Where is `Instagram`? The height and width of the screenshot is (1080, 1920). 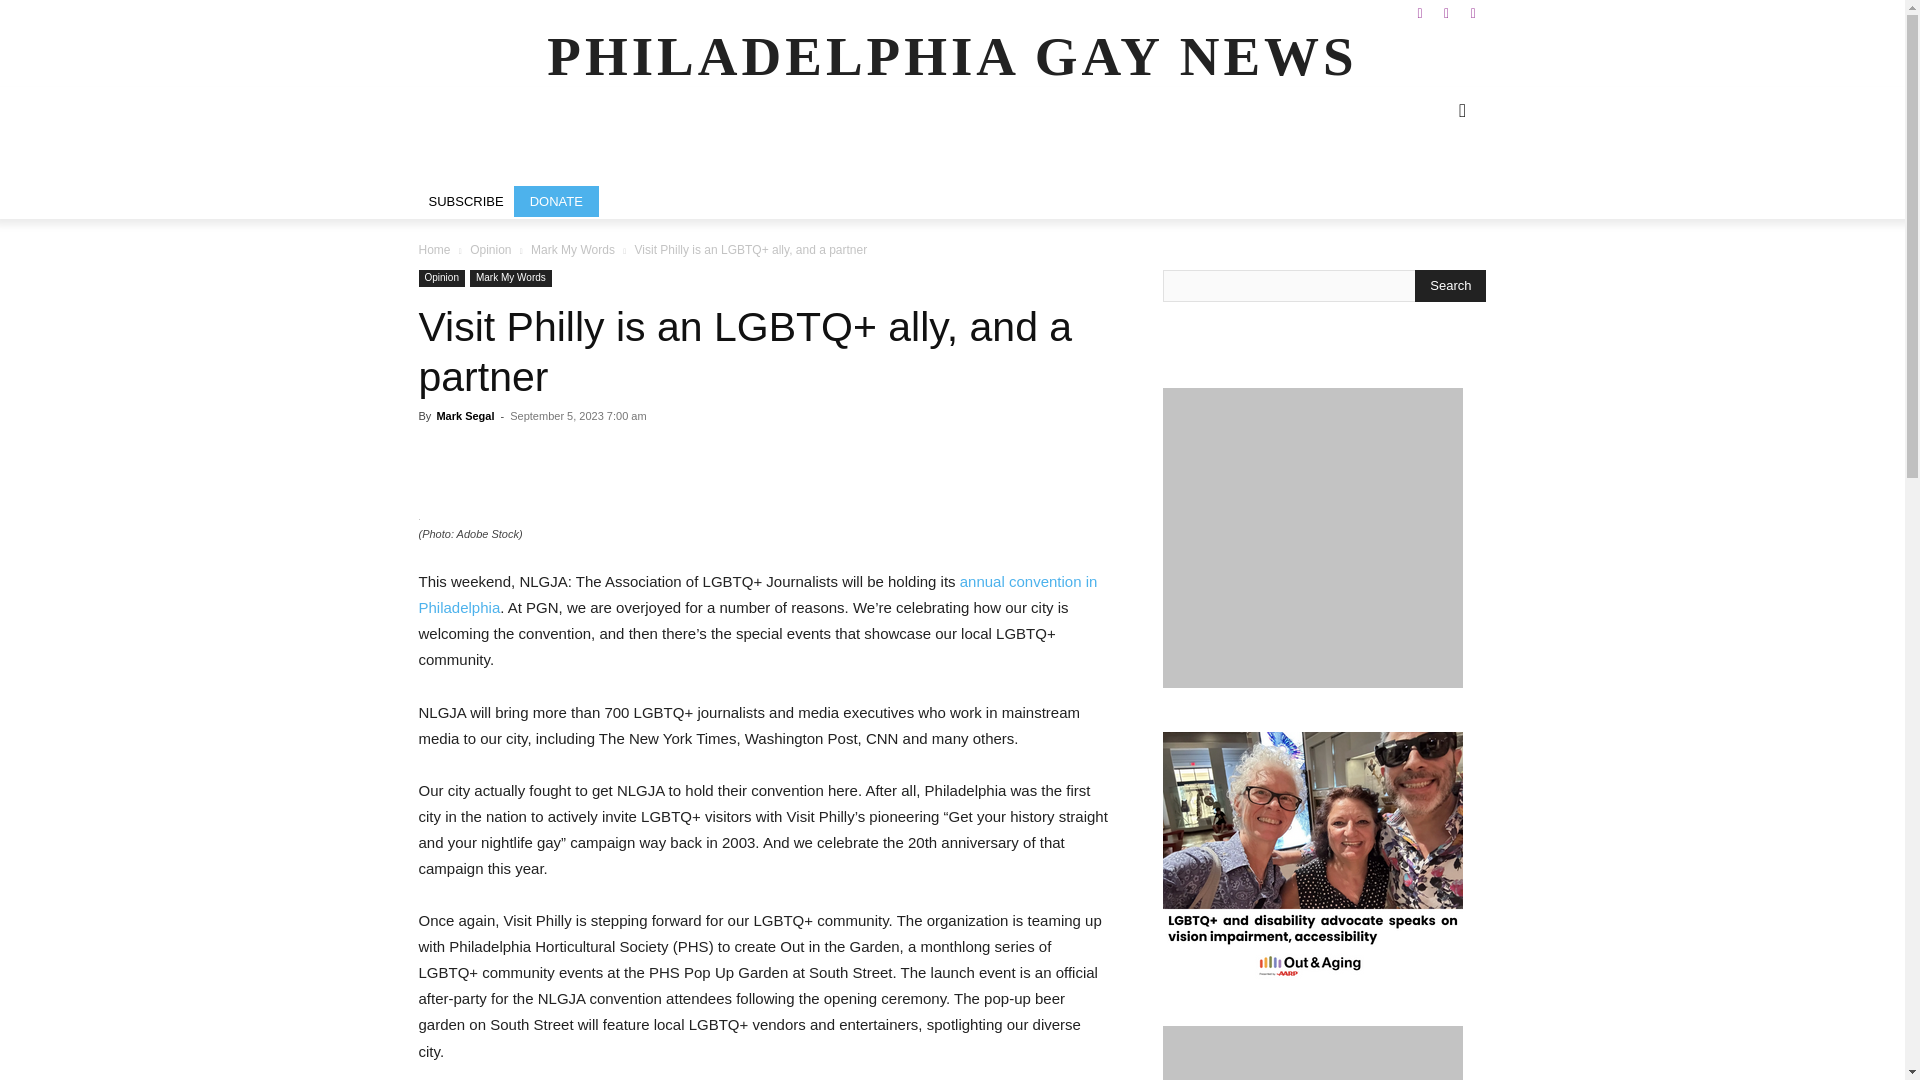
Instagram is located at coordinates (1446, 14).